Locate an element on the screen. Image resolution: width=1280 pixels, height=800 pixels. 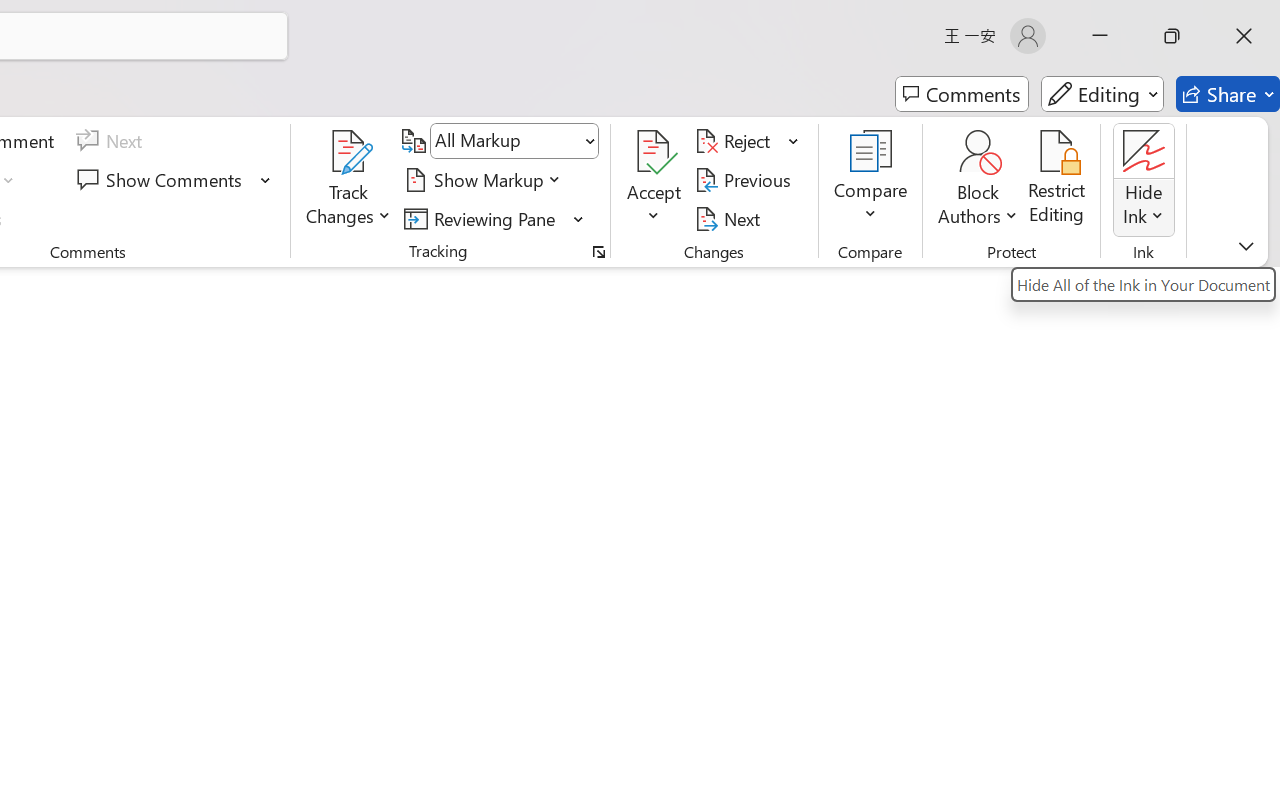
Reject is located at coordinates (747, 141).